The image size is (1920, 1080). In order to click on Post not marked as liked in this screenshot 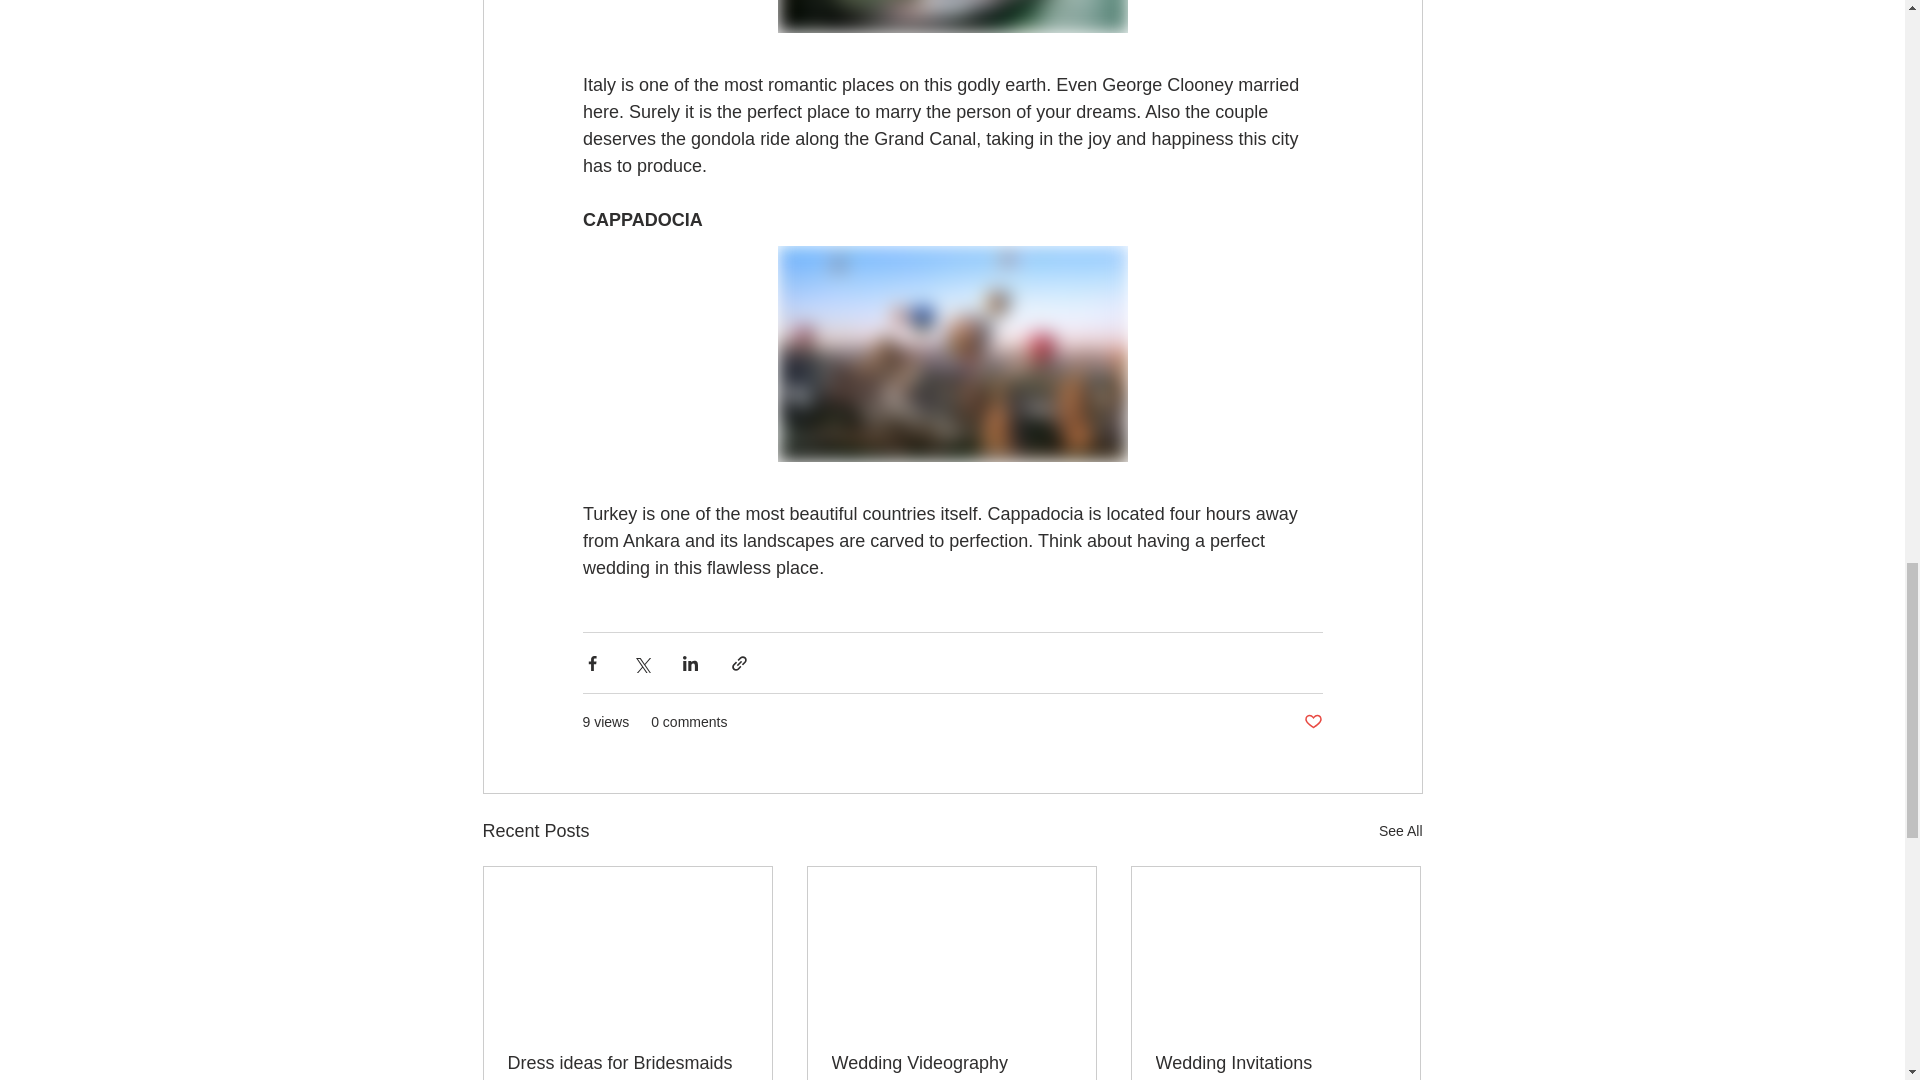, I will do `click(1312, 722)`.